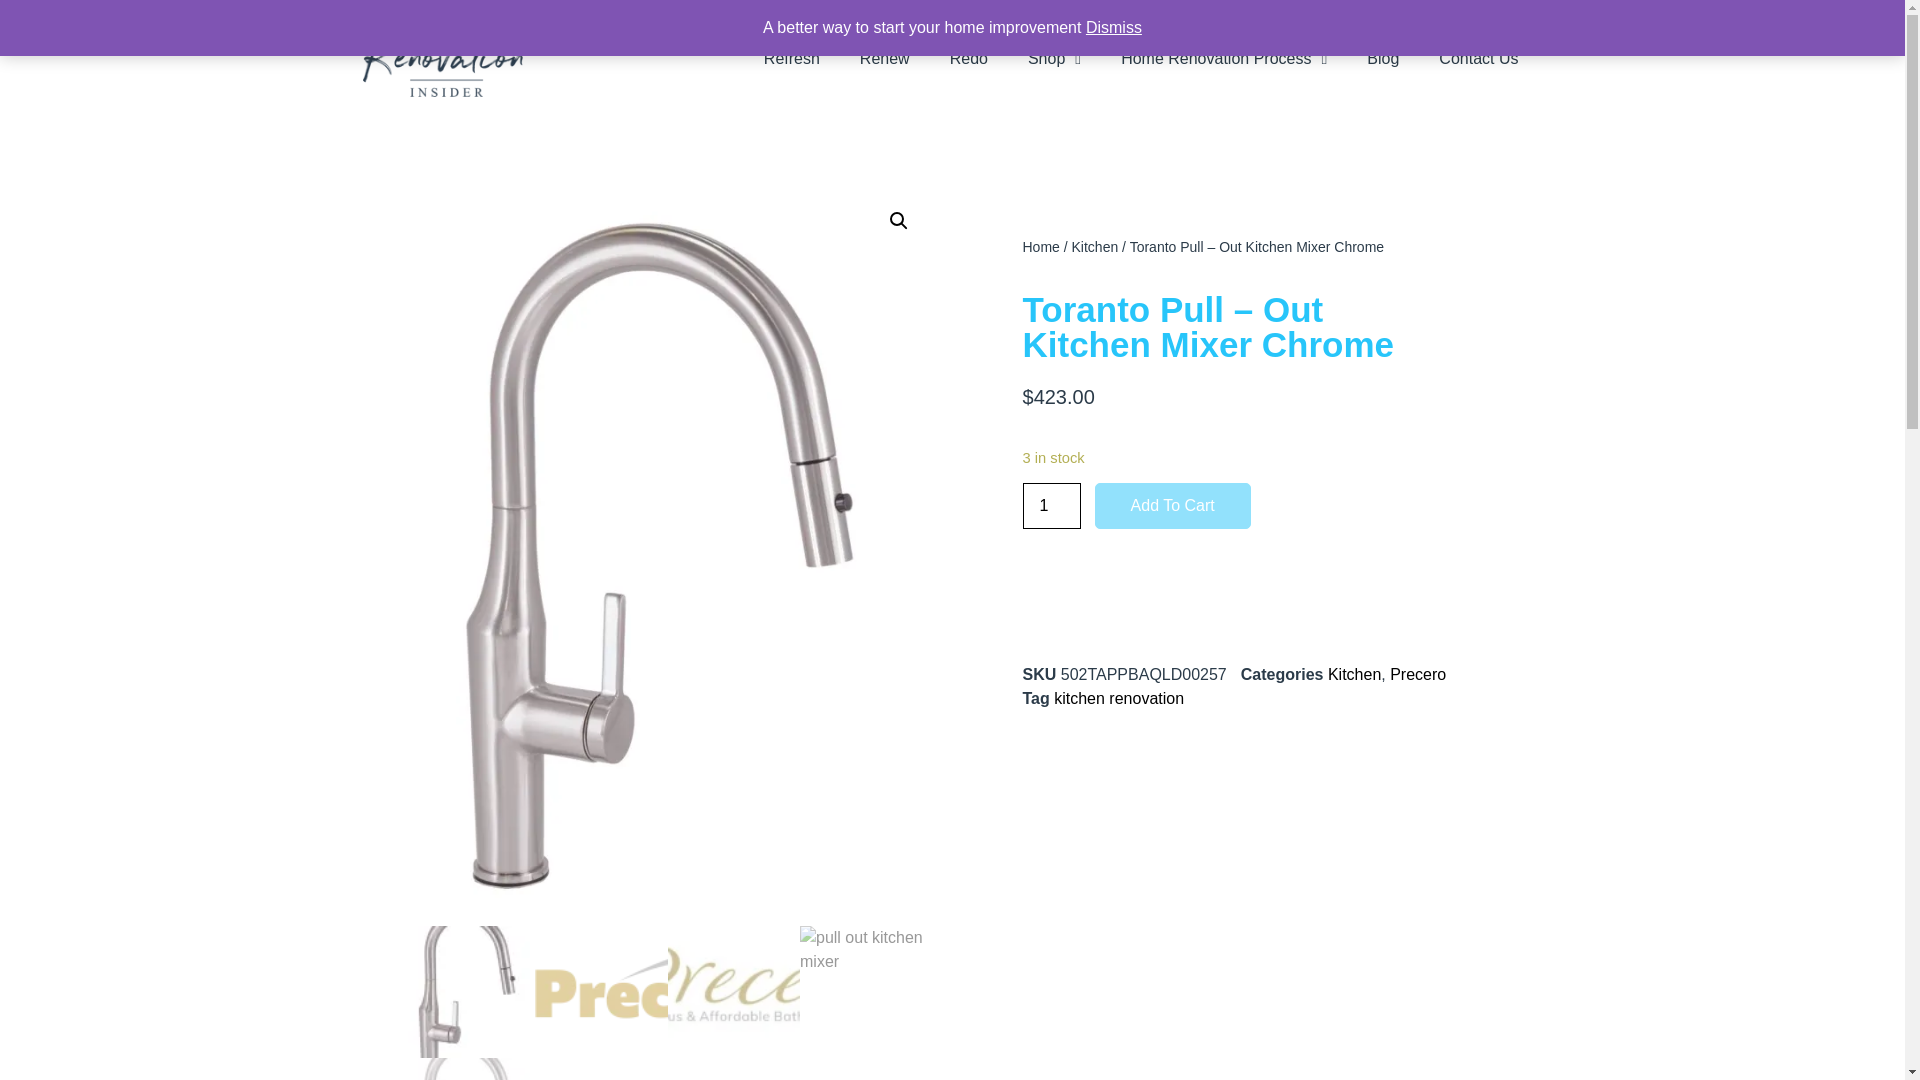 This screenshot has height=1080, width=1920. Describe the element at coordinates (884, 58) in the screenshot. I see `Renew` at that location.